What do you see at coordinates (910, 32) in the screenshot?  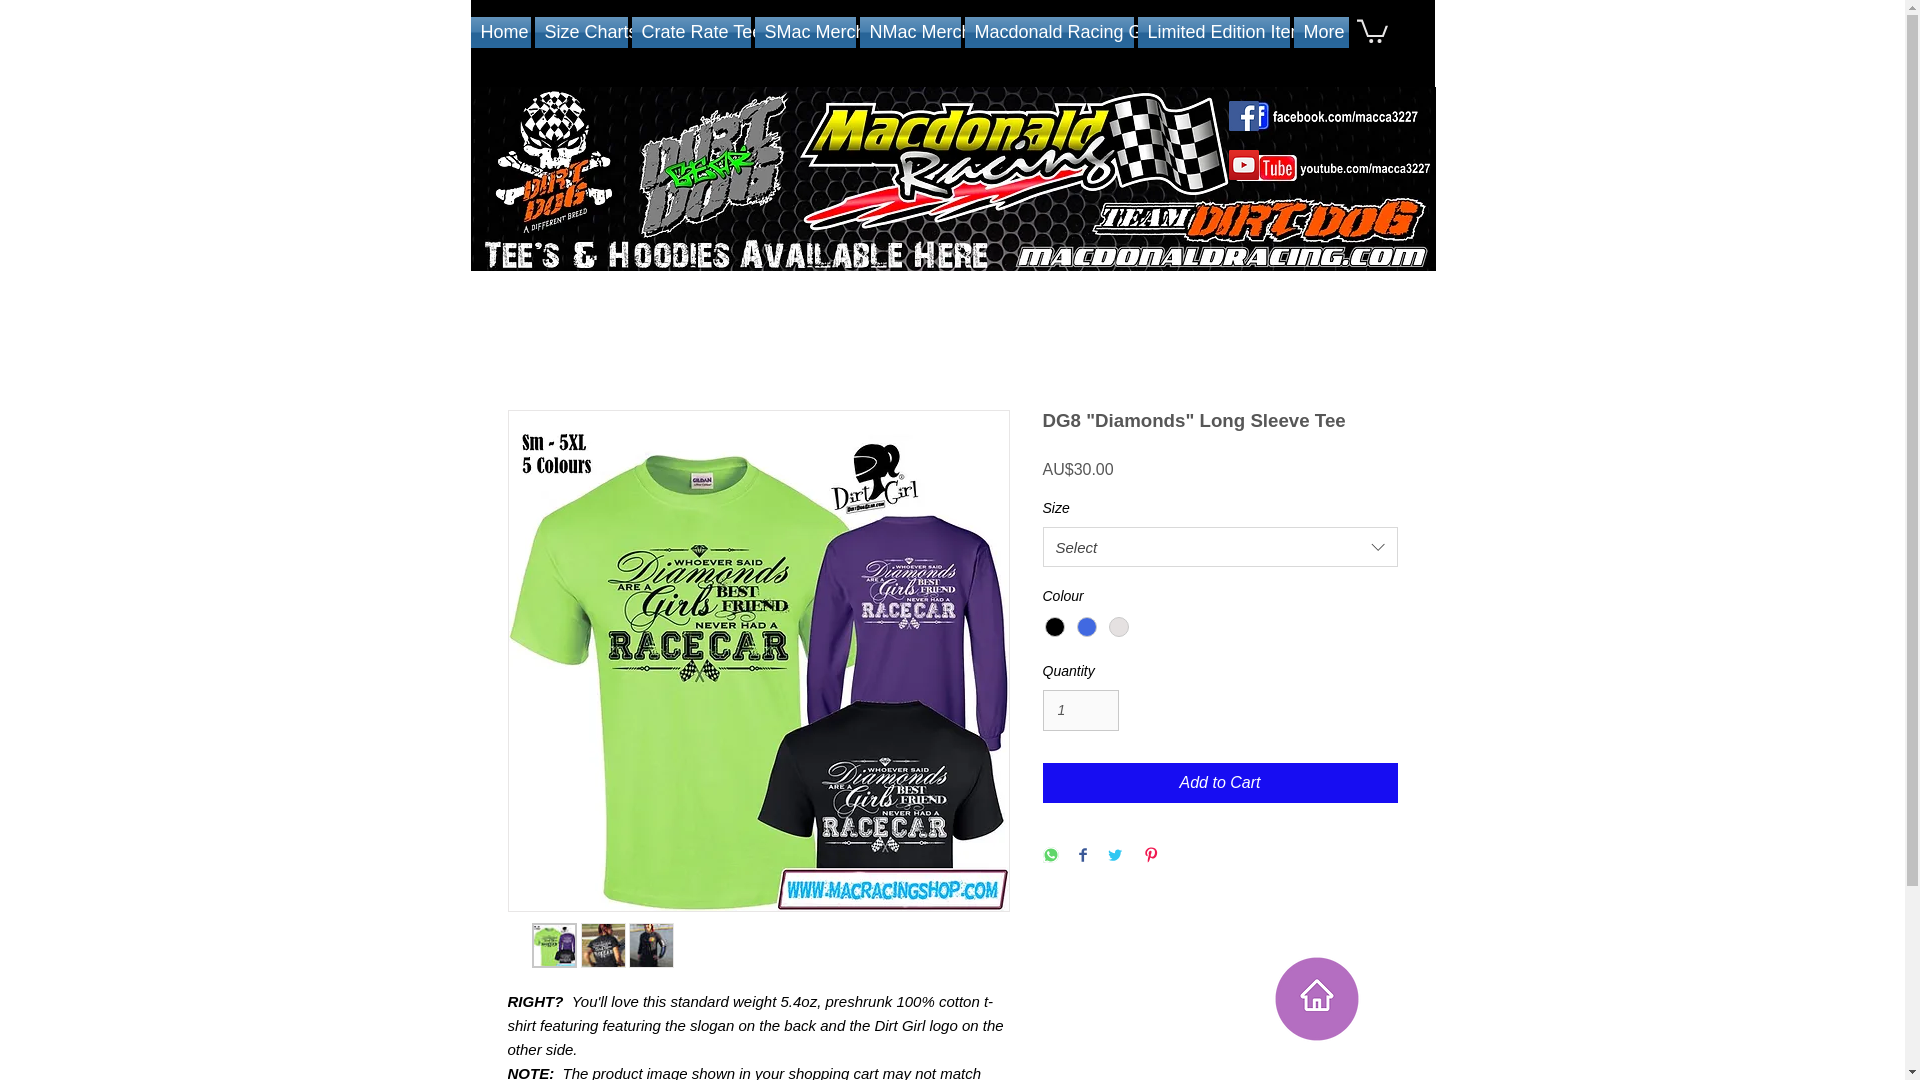 I see `NMac Merch` at bounding box center [910, 32].